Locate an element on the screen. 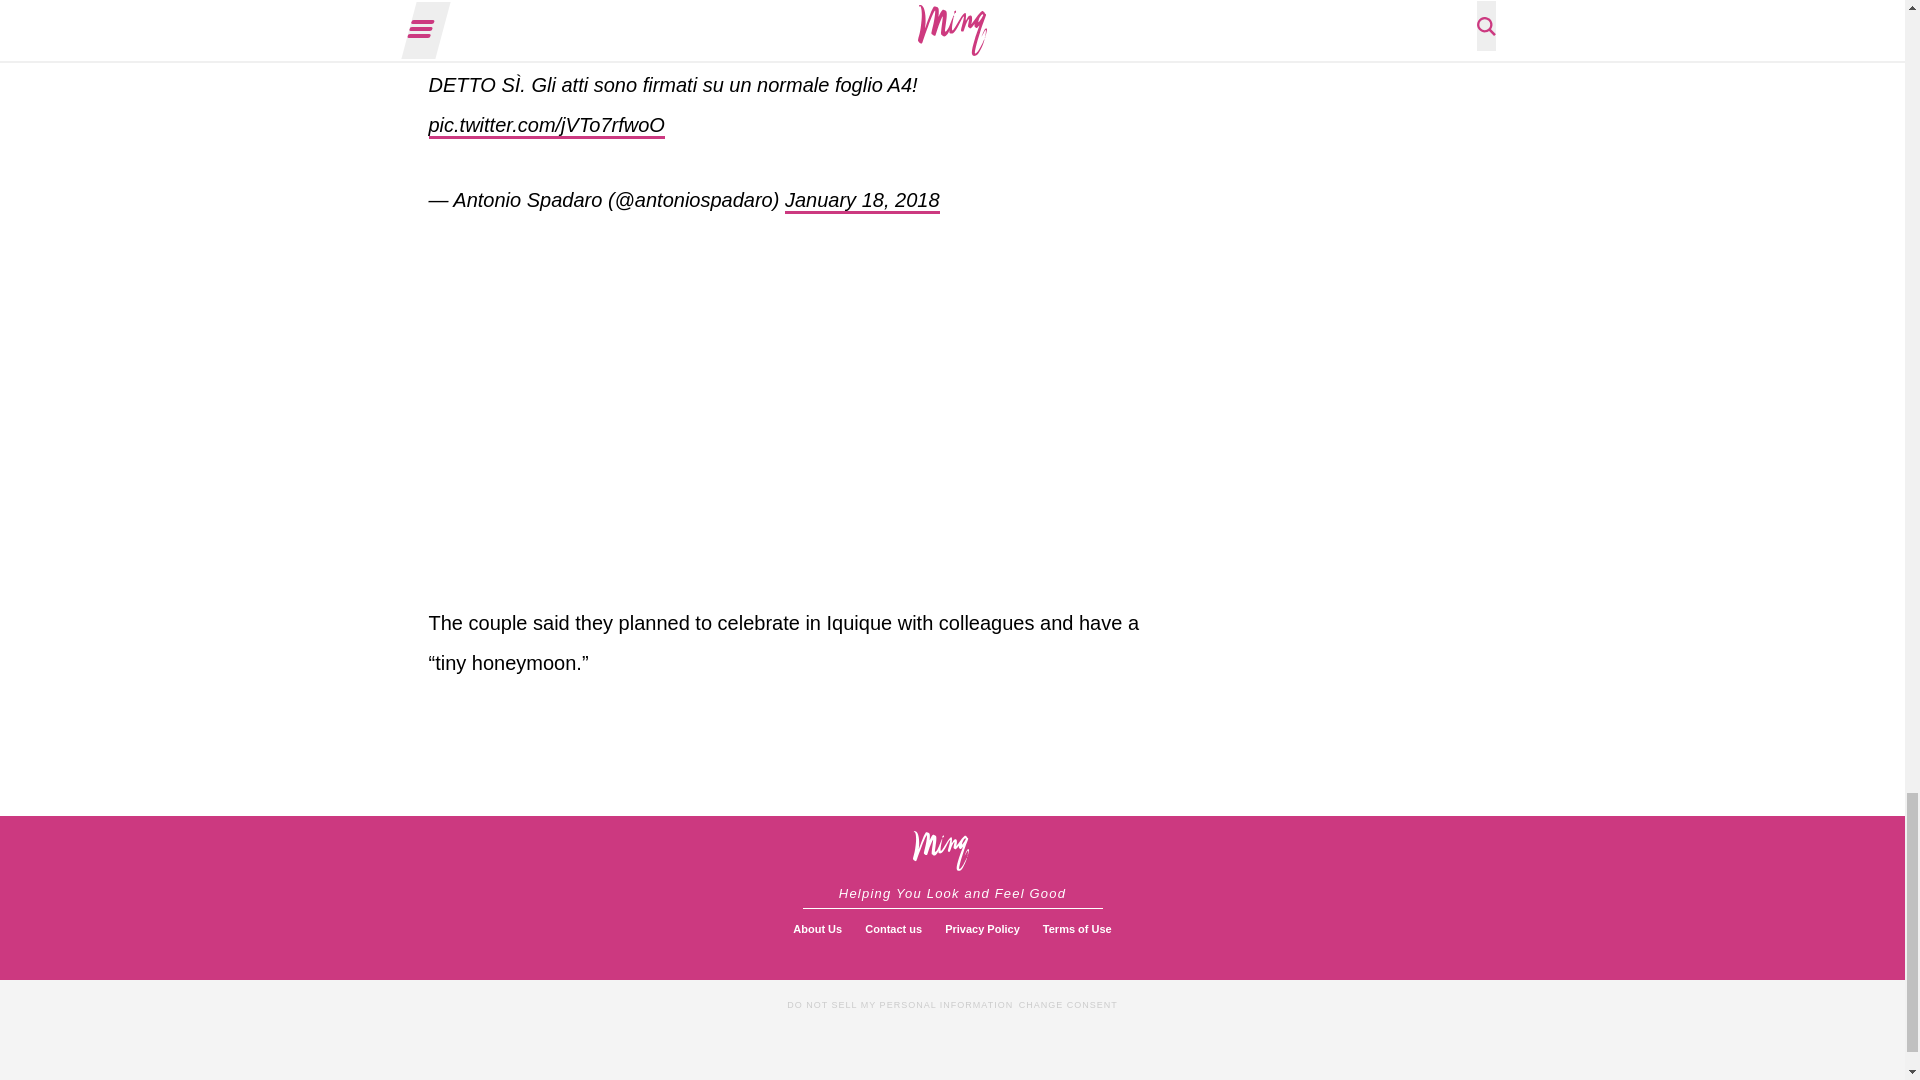 This screenshot has width=1920, height=1080. January 18, 2018 is located at coordinates (862, 201).